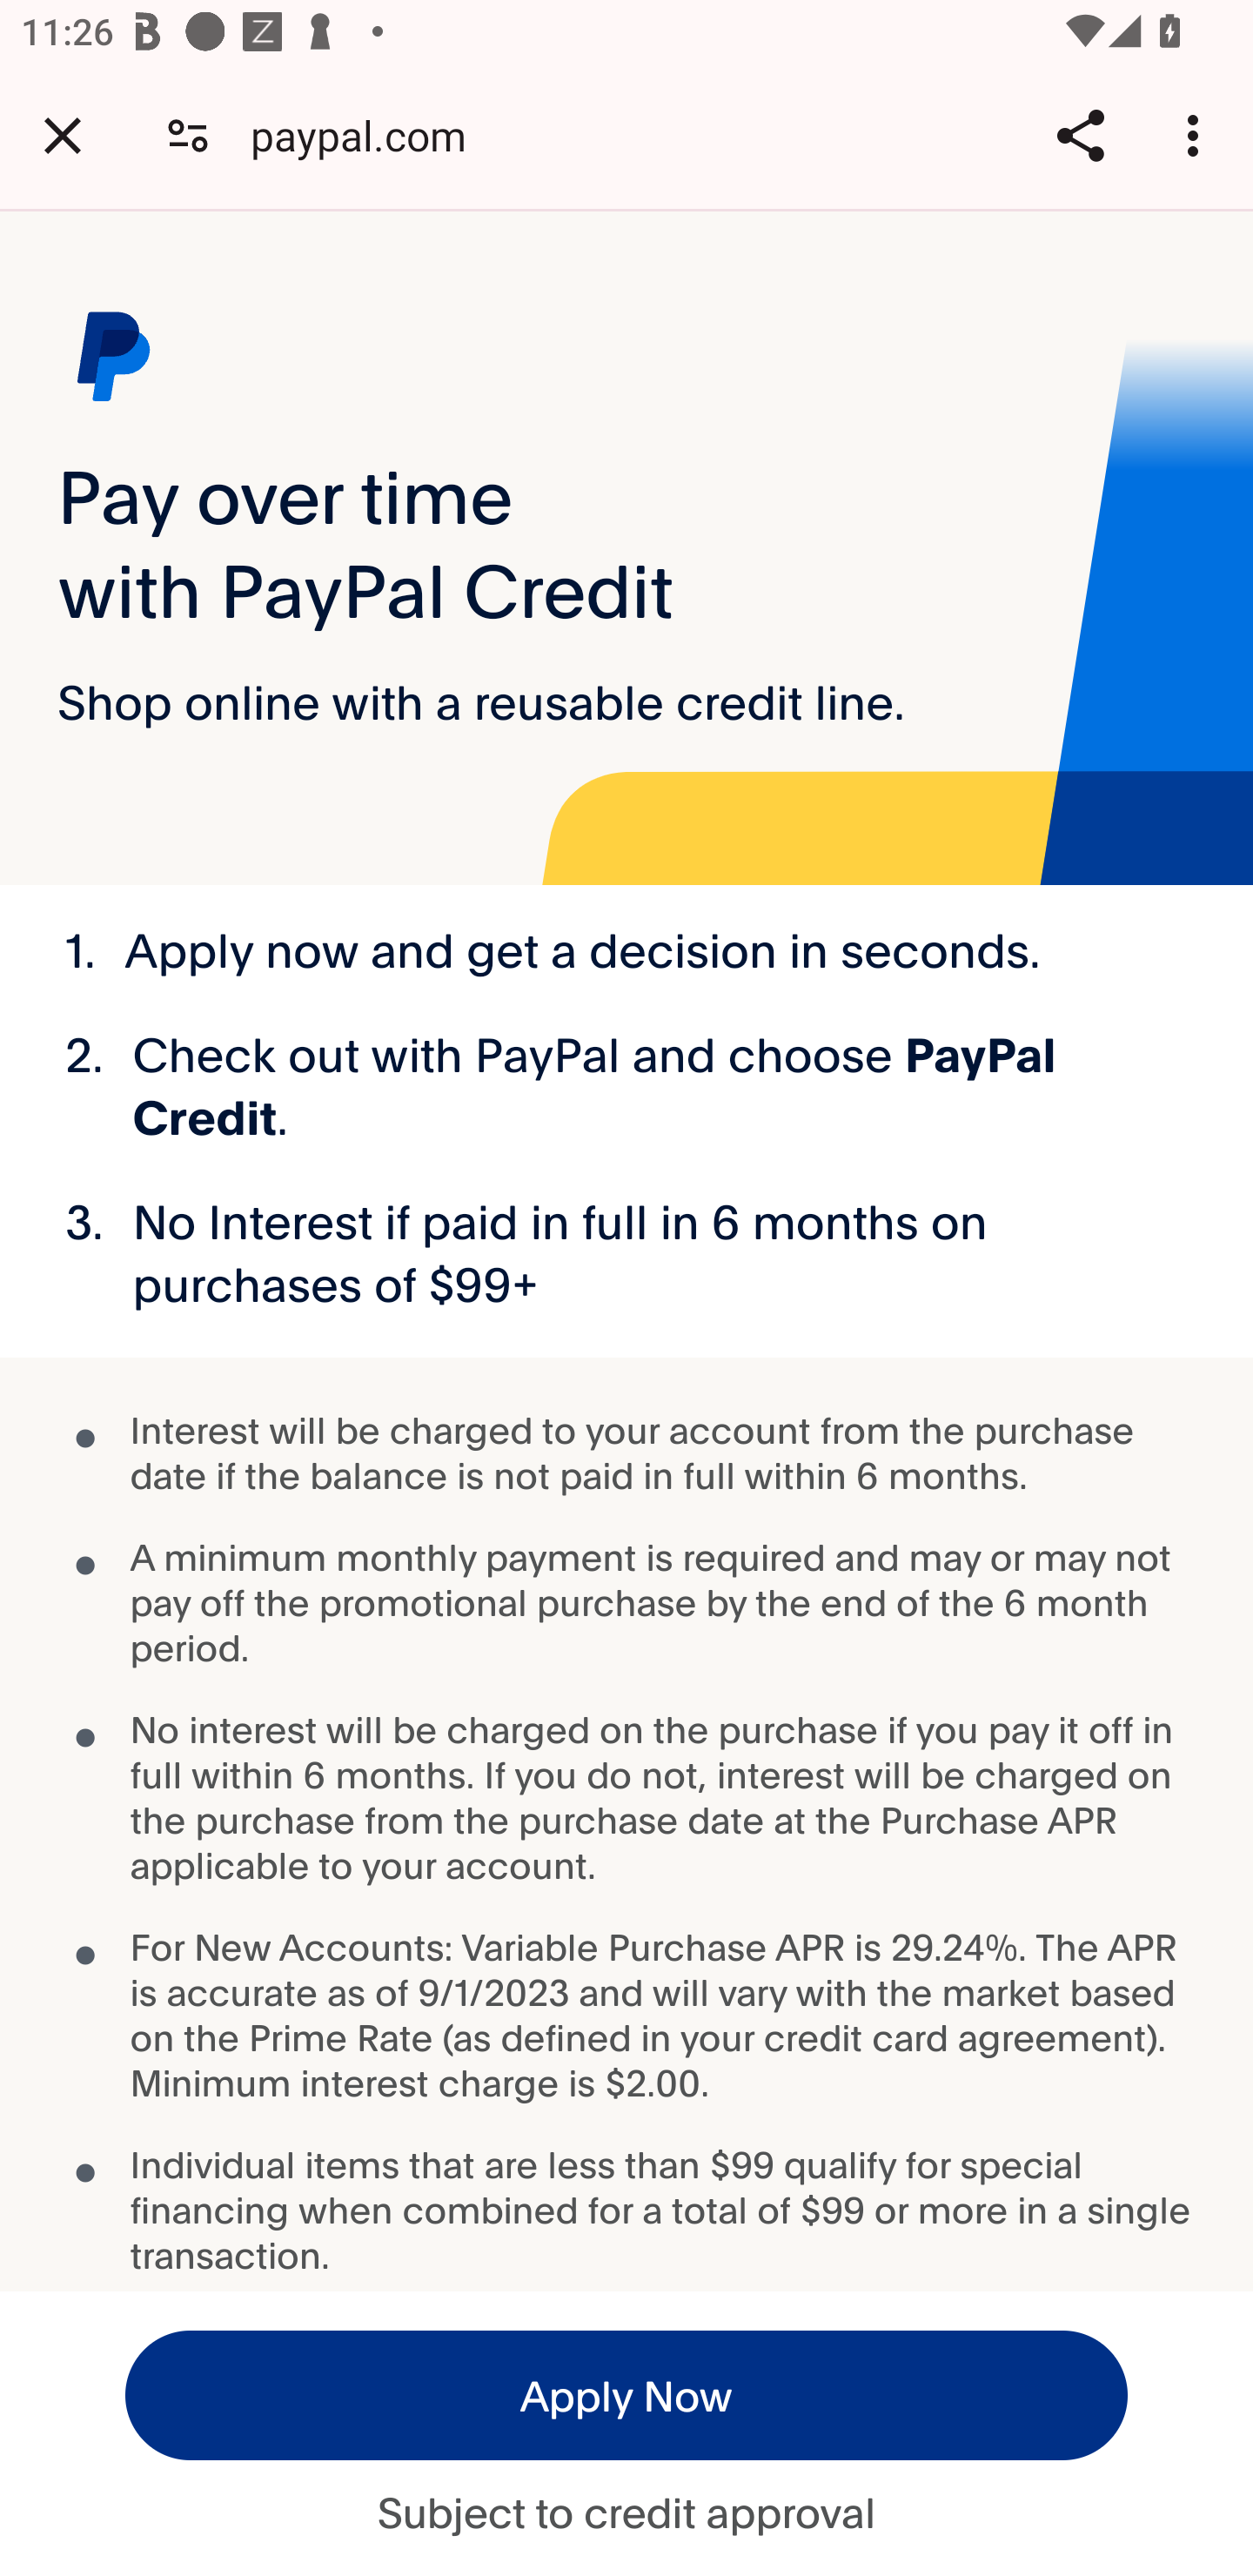  I want to click on paypal.com, so click(369, 134).